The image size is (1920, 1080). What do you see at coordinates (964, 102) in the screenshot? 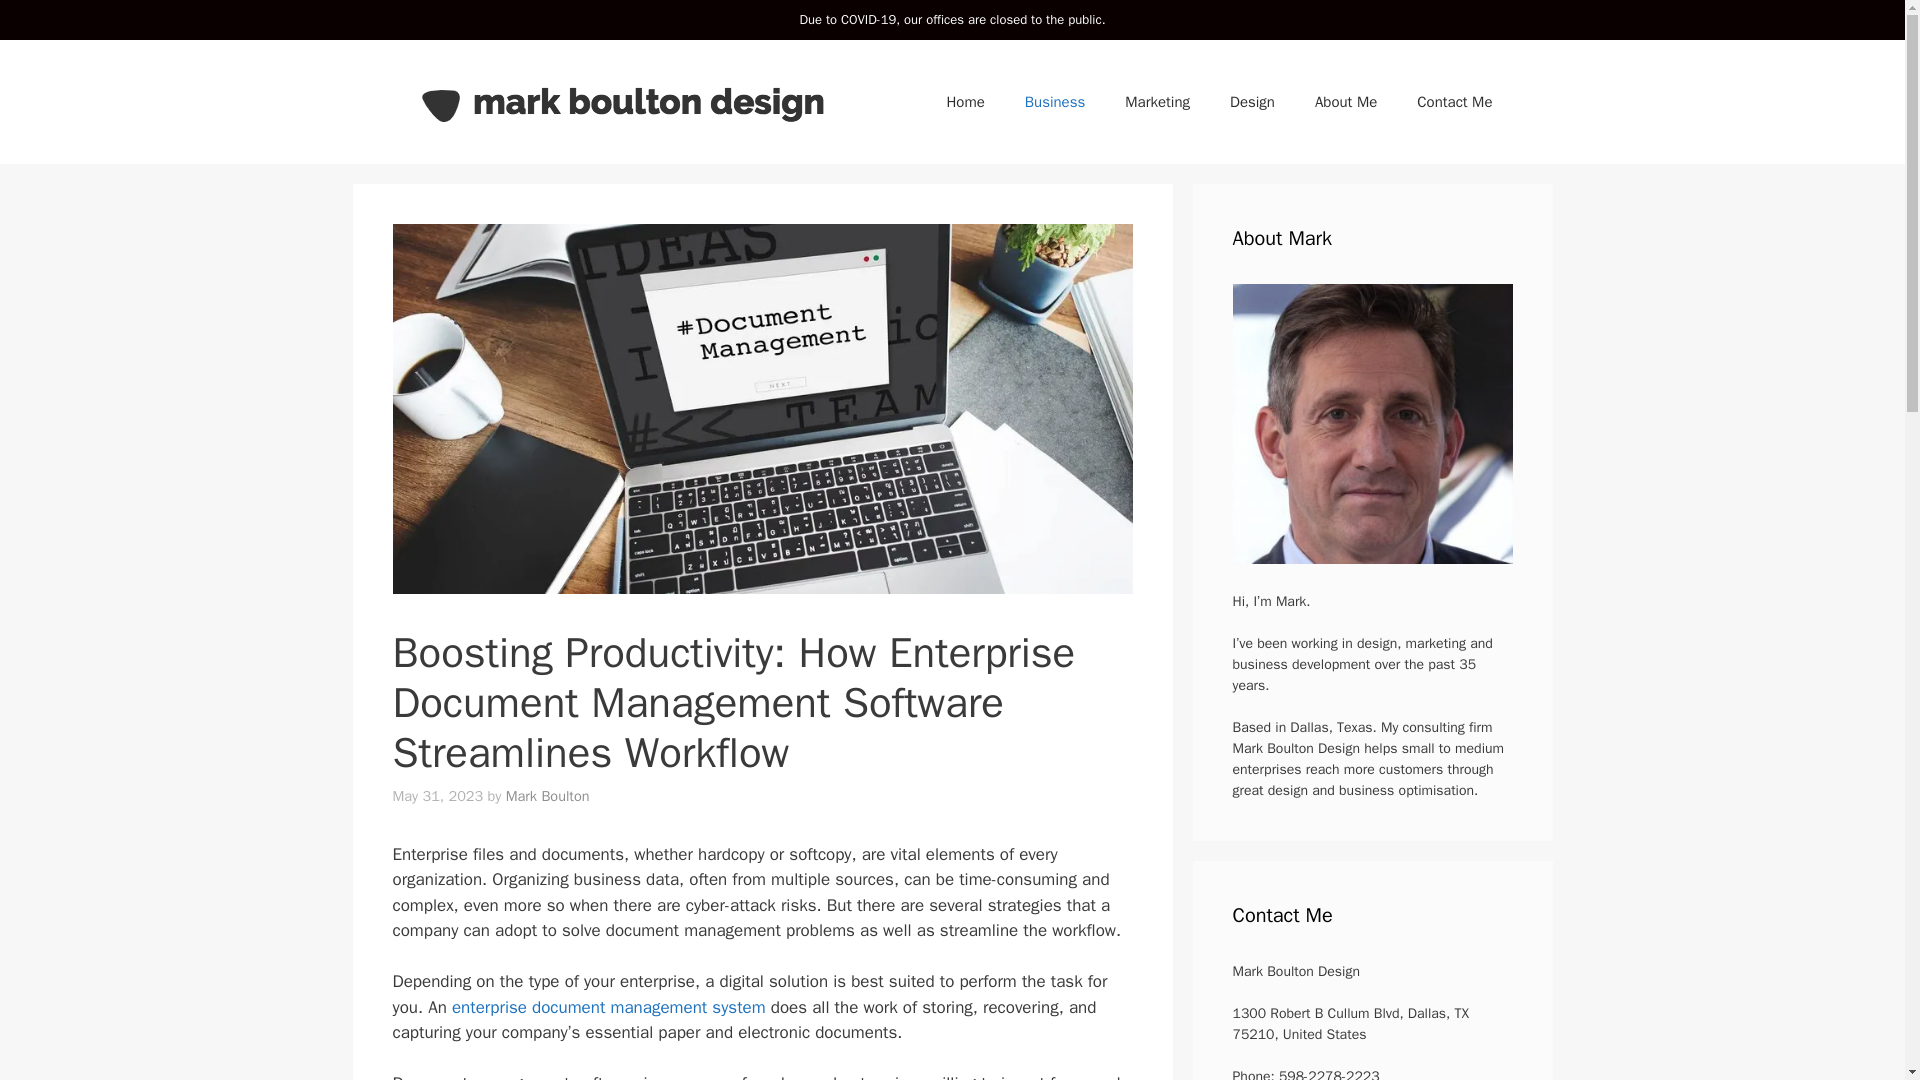
I see `Home` at bounding box center [964, 102].